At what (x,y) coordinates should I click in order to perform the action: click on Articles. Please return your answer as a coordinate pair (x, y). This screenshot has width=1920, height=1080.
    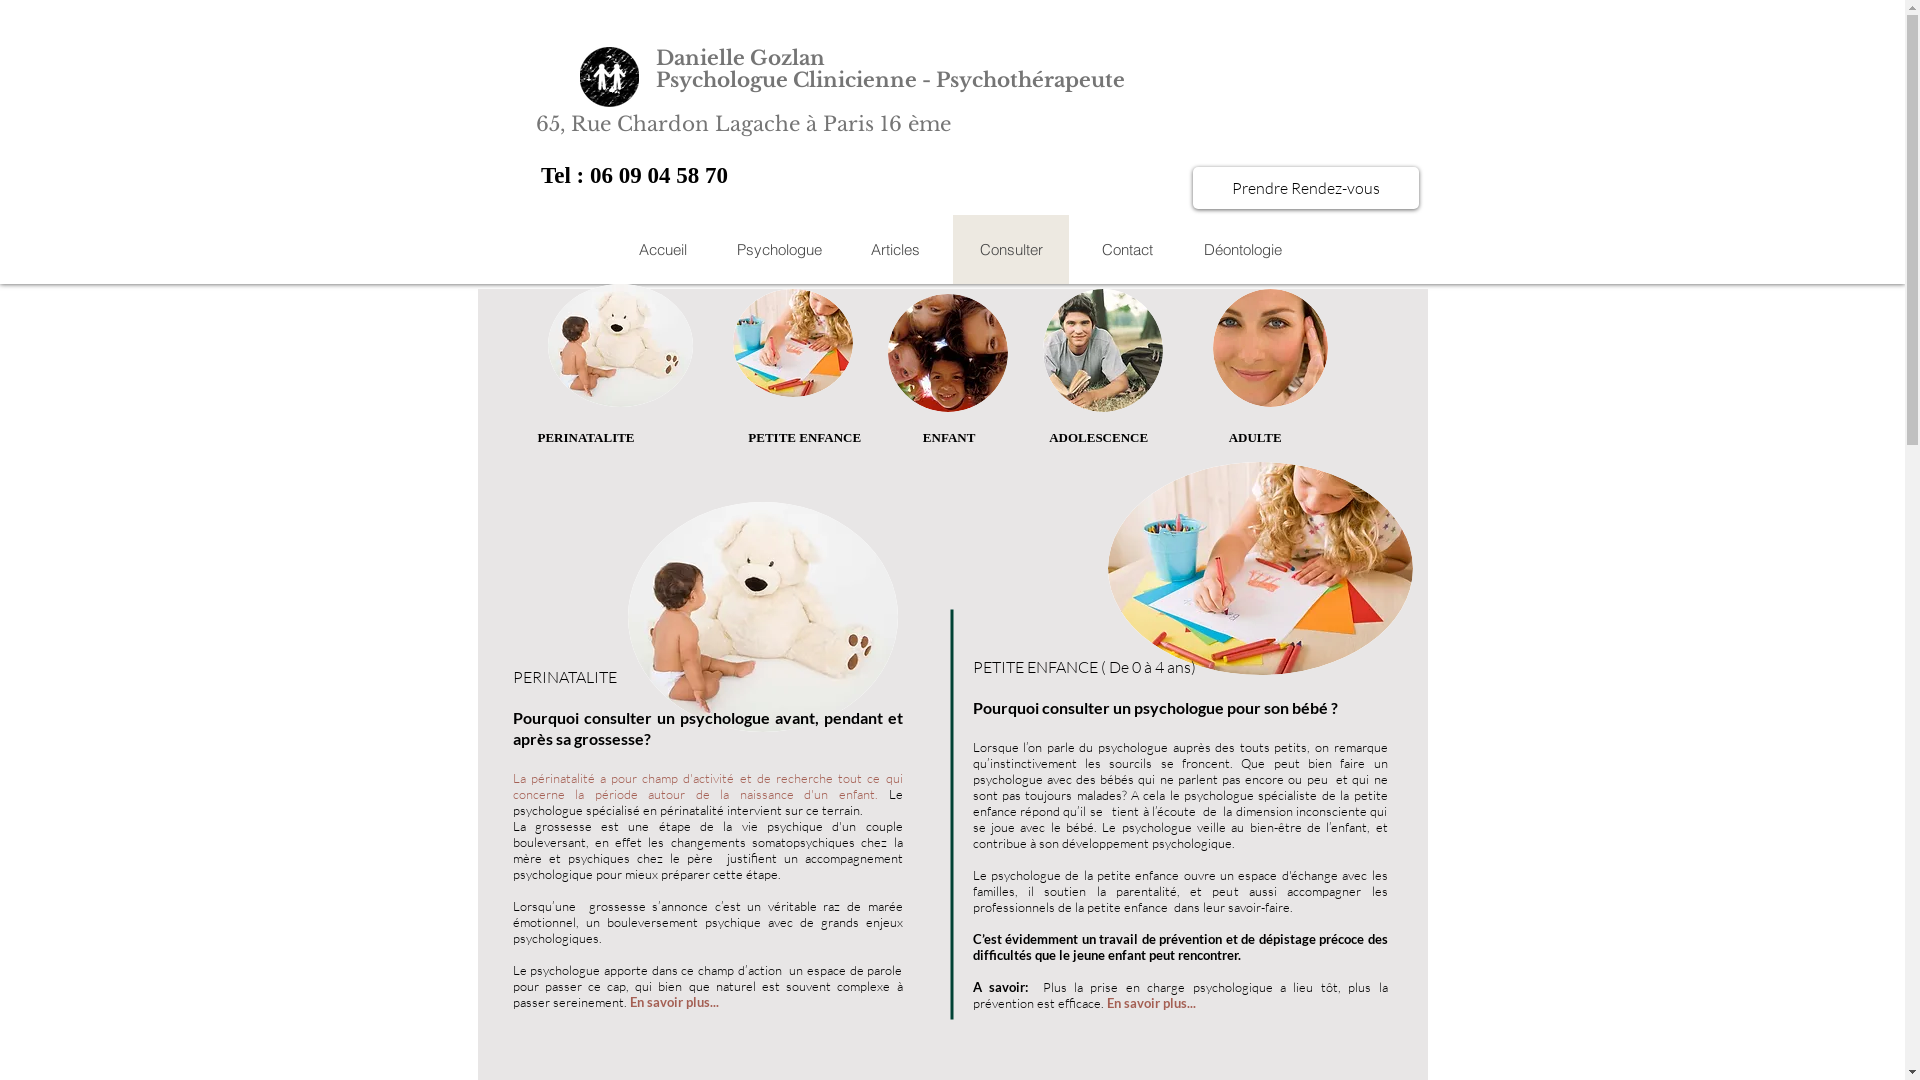
    Looking at the image, I should click on (894, 250).